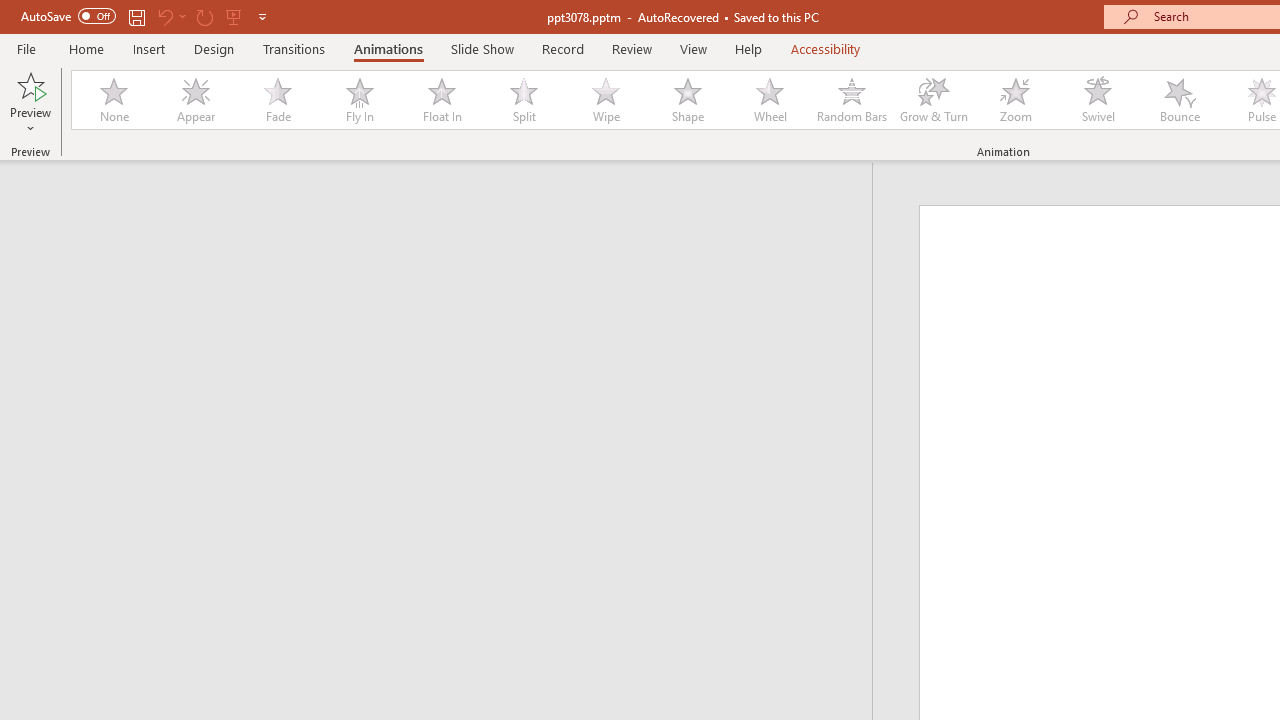 This screenshot has width=1280, height=720. Describe the element at coordinates (1180, 100) in the screenshot. I see `Bounce` at that location.